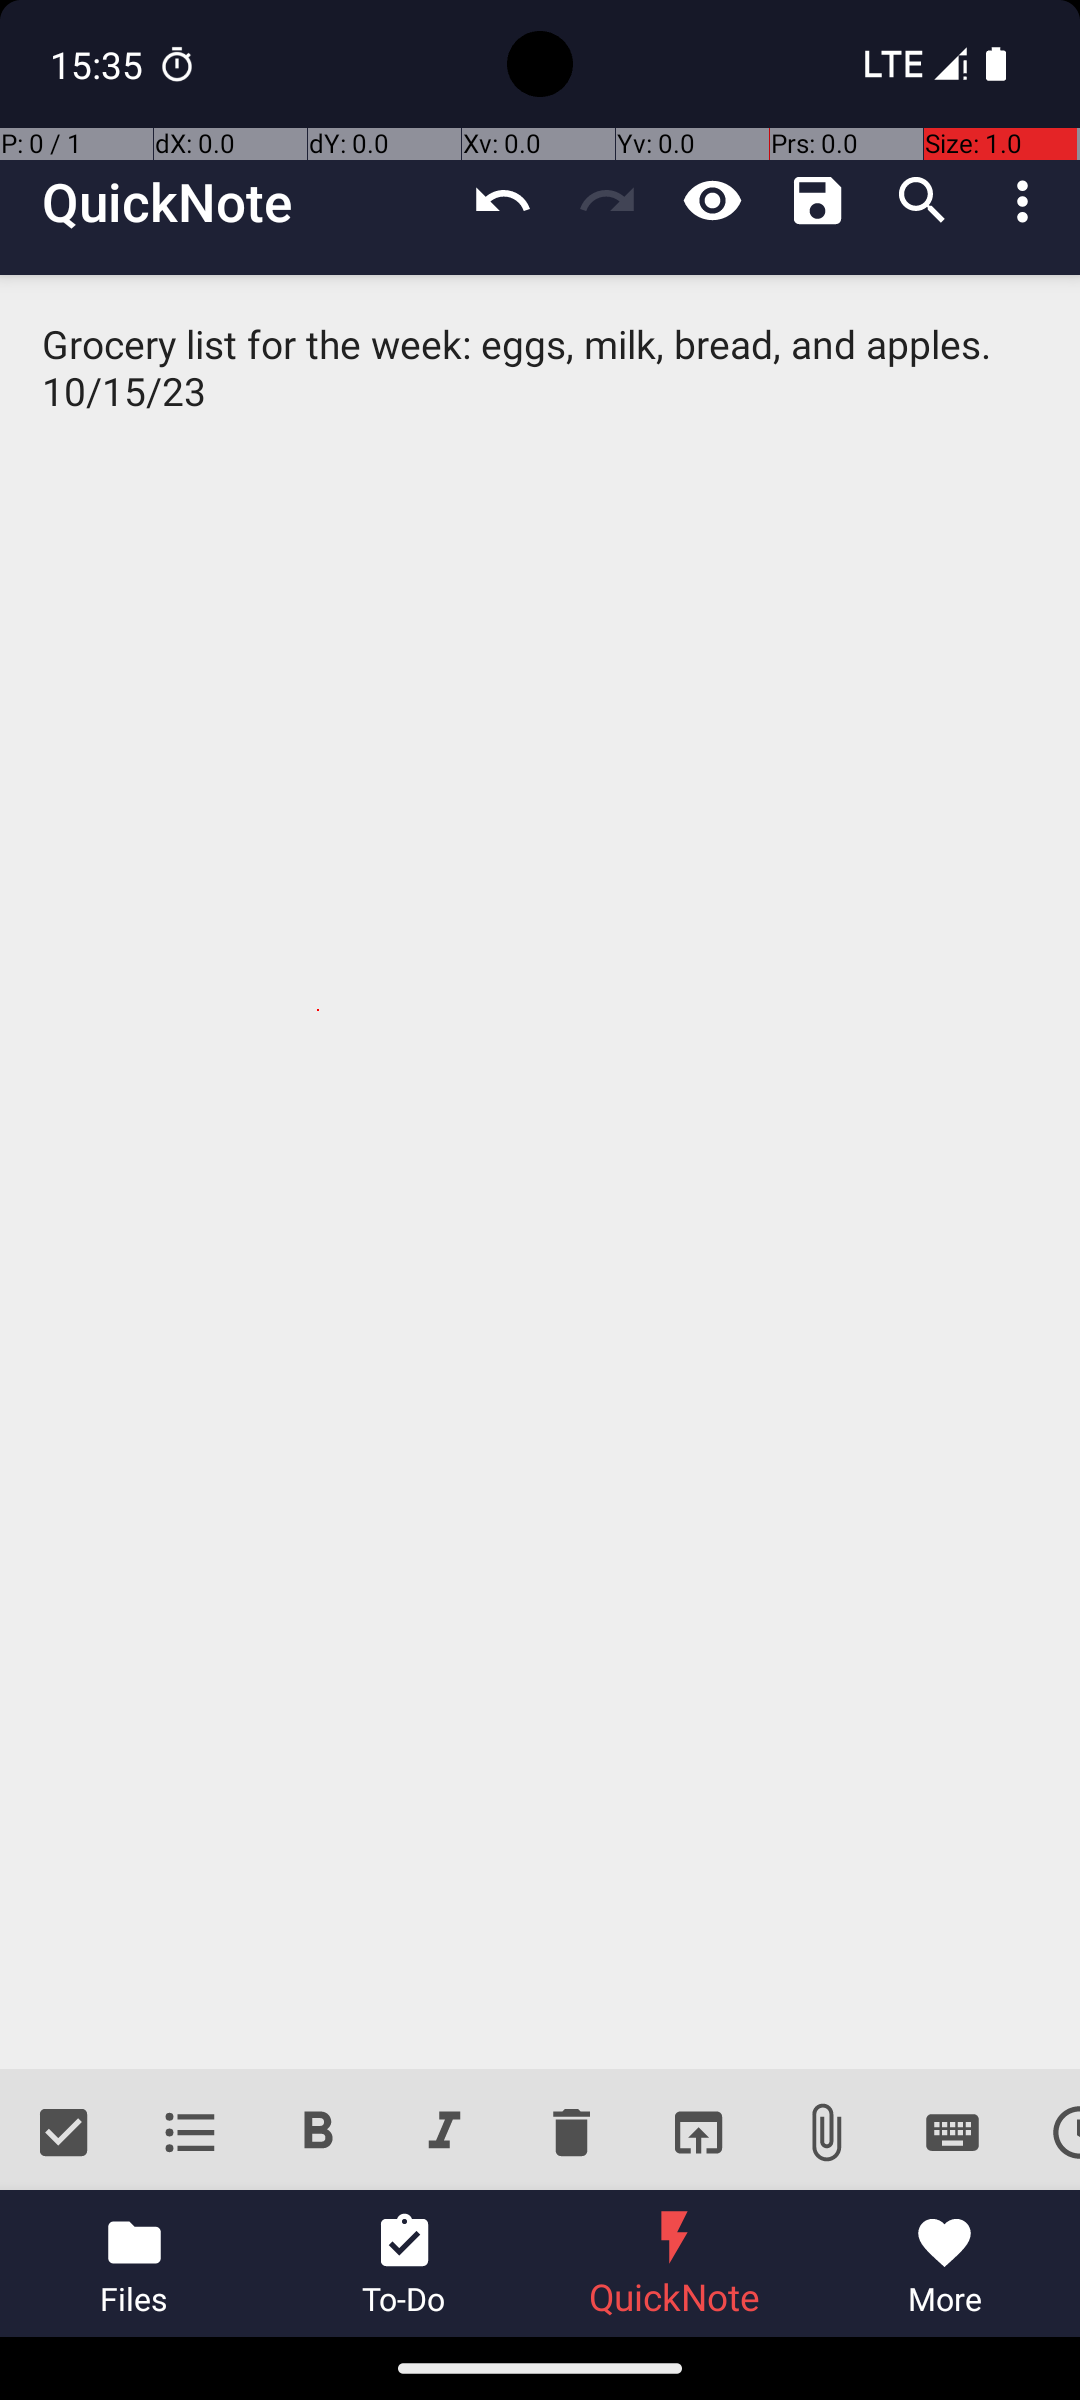 The image size is (1080, 2400). What do you see at coordinates (540, 1172) in the screenshot?
I see `Grocery list for the week: eggs, milk, bread, and apples.
10/15/23` at bounding box center [540, 1172].